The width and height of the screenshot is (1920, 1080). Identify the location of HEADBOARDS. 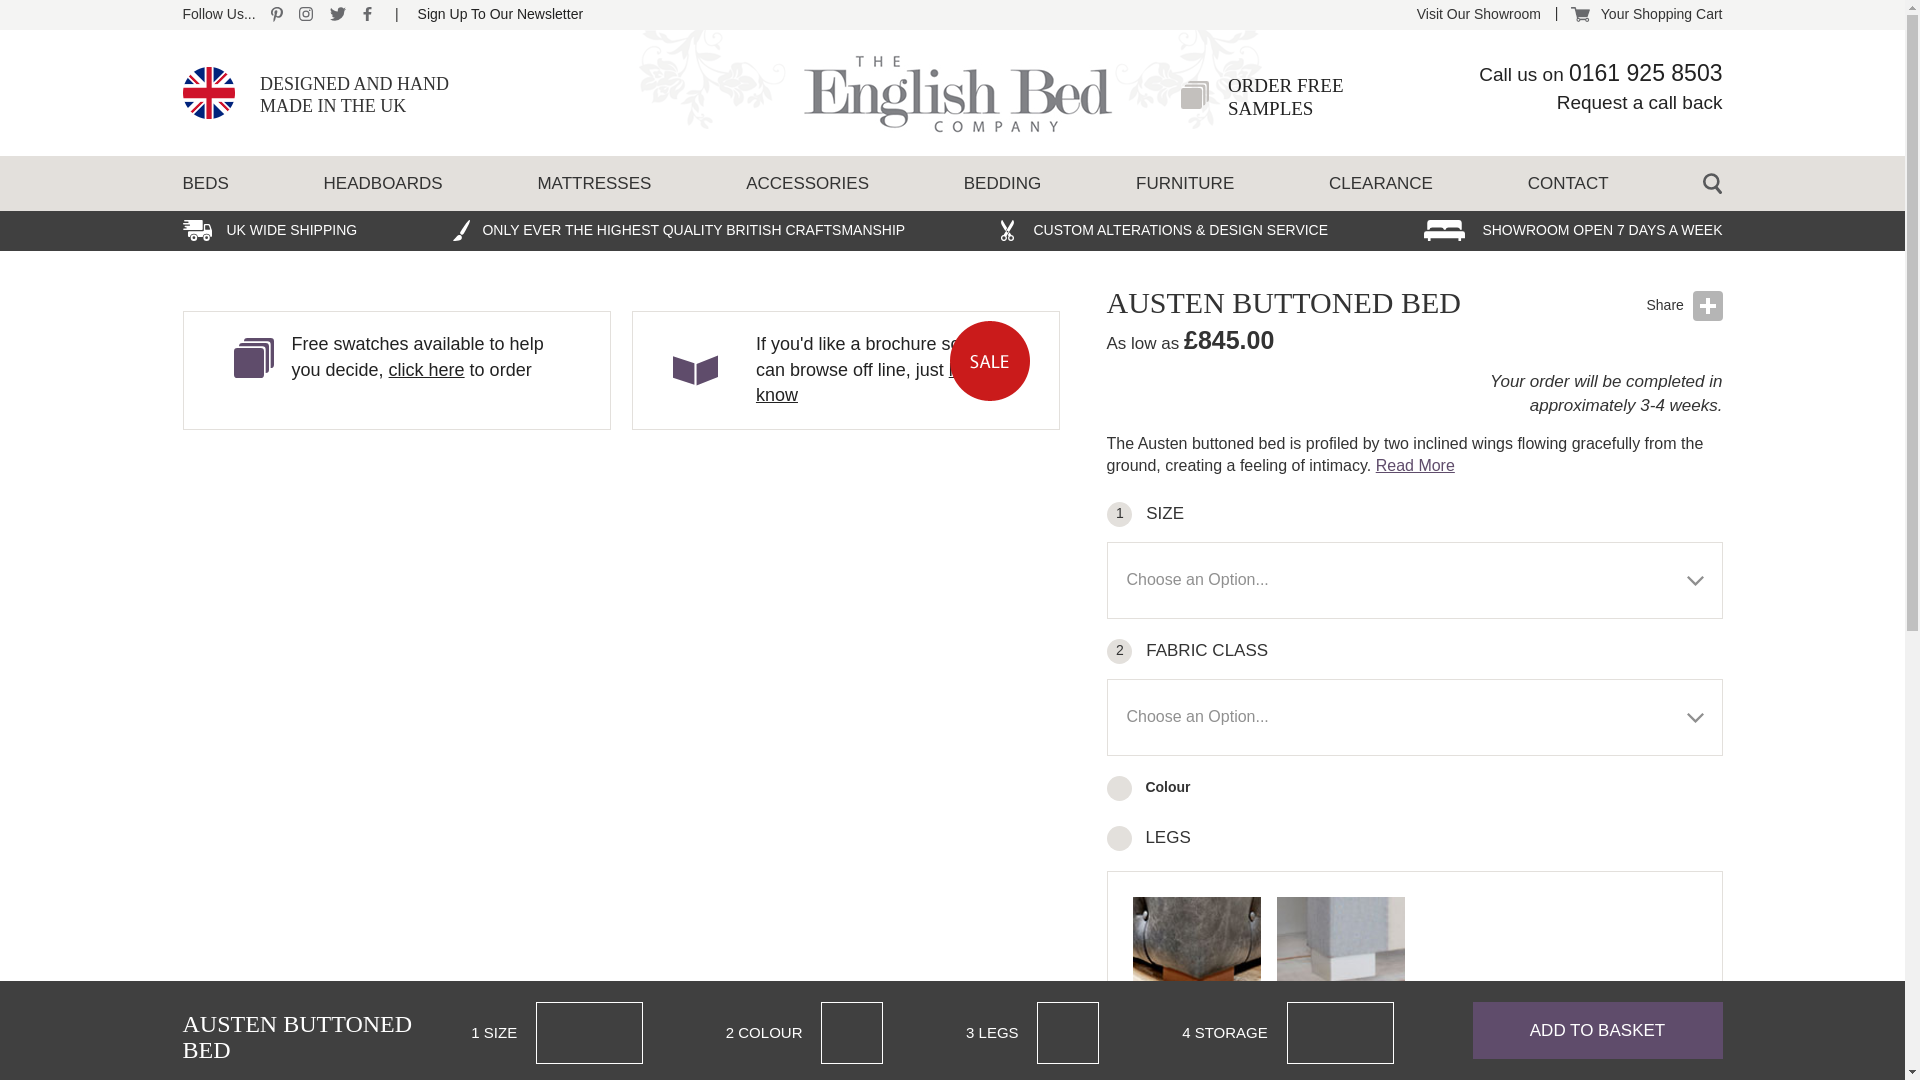
(500, 14).